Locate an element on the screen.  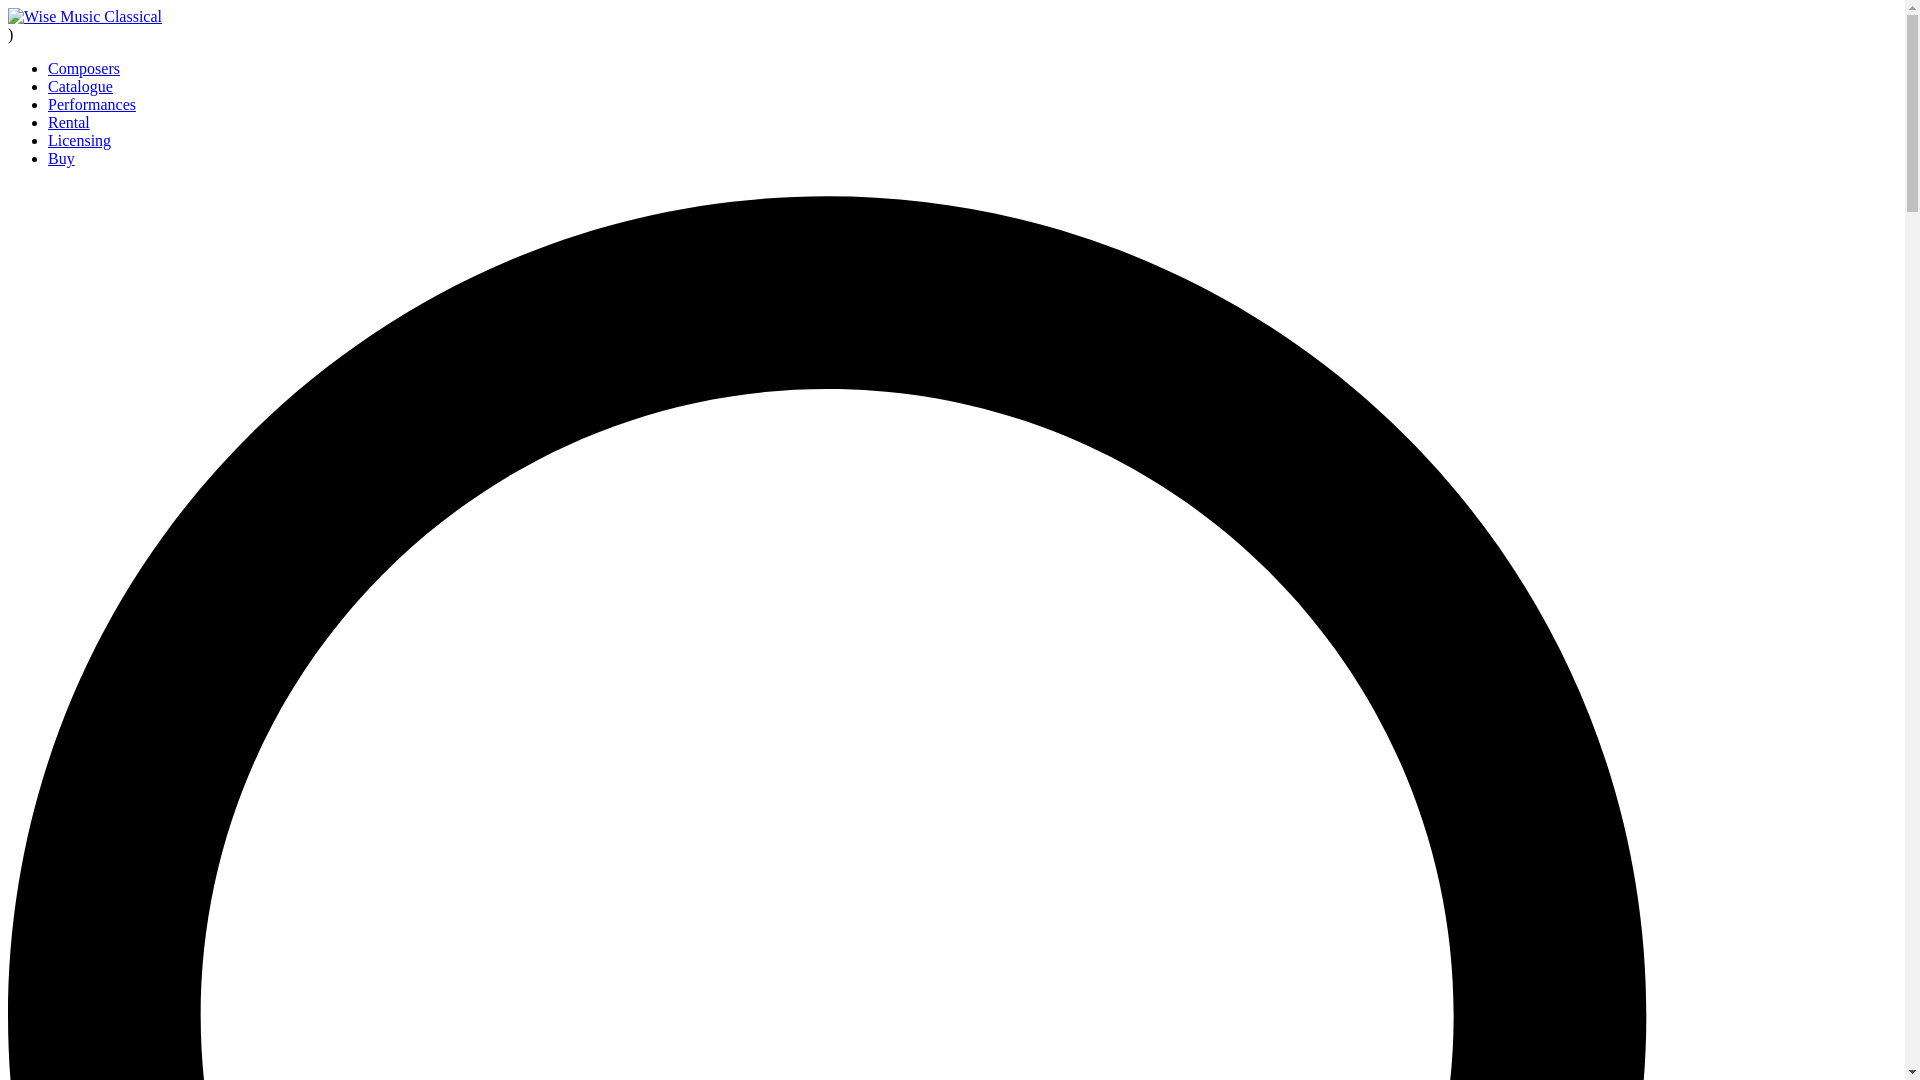
Buy is located at coordinates (61, 158).